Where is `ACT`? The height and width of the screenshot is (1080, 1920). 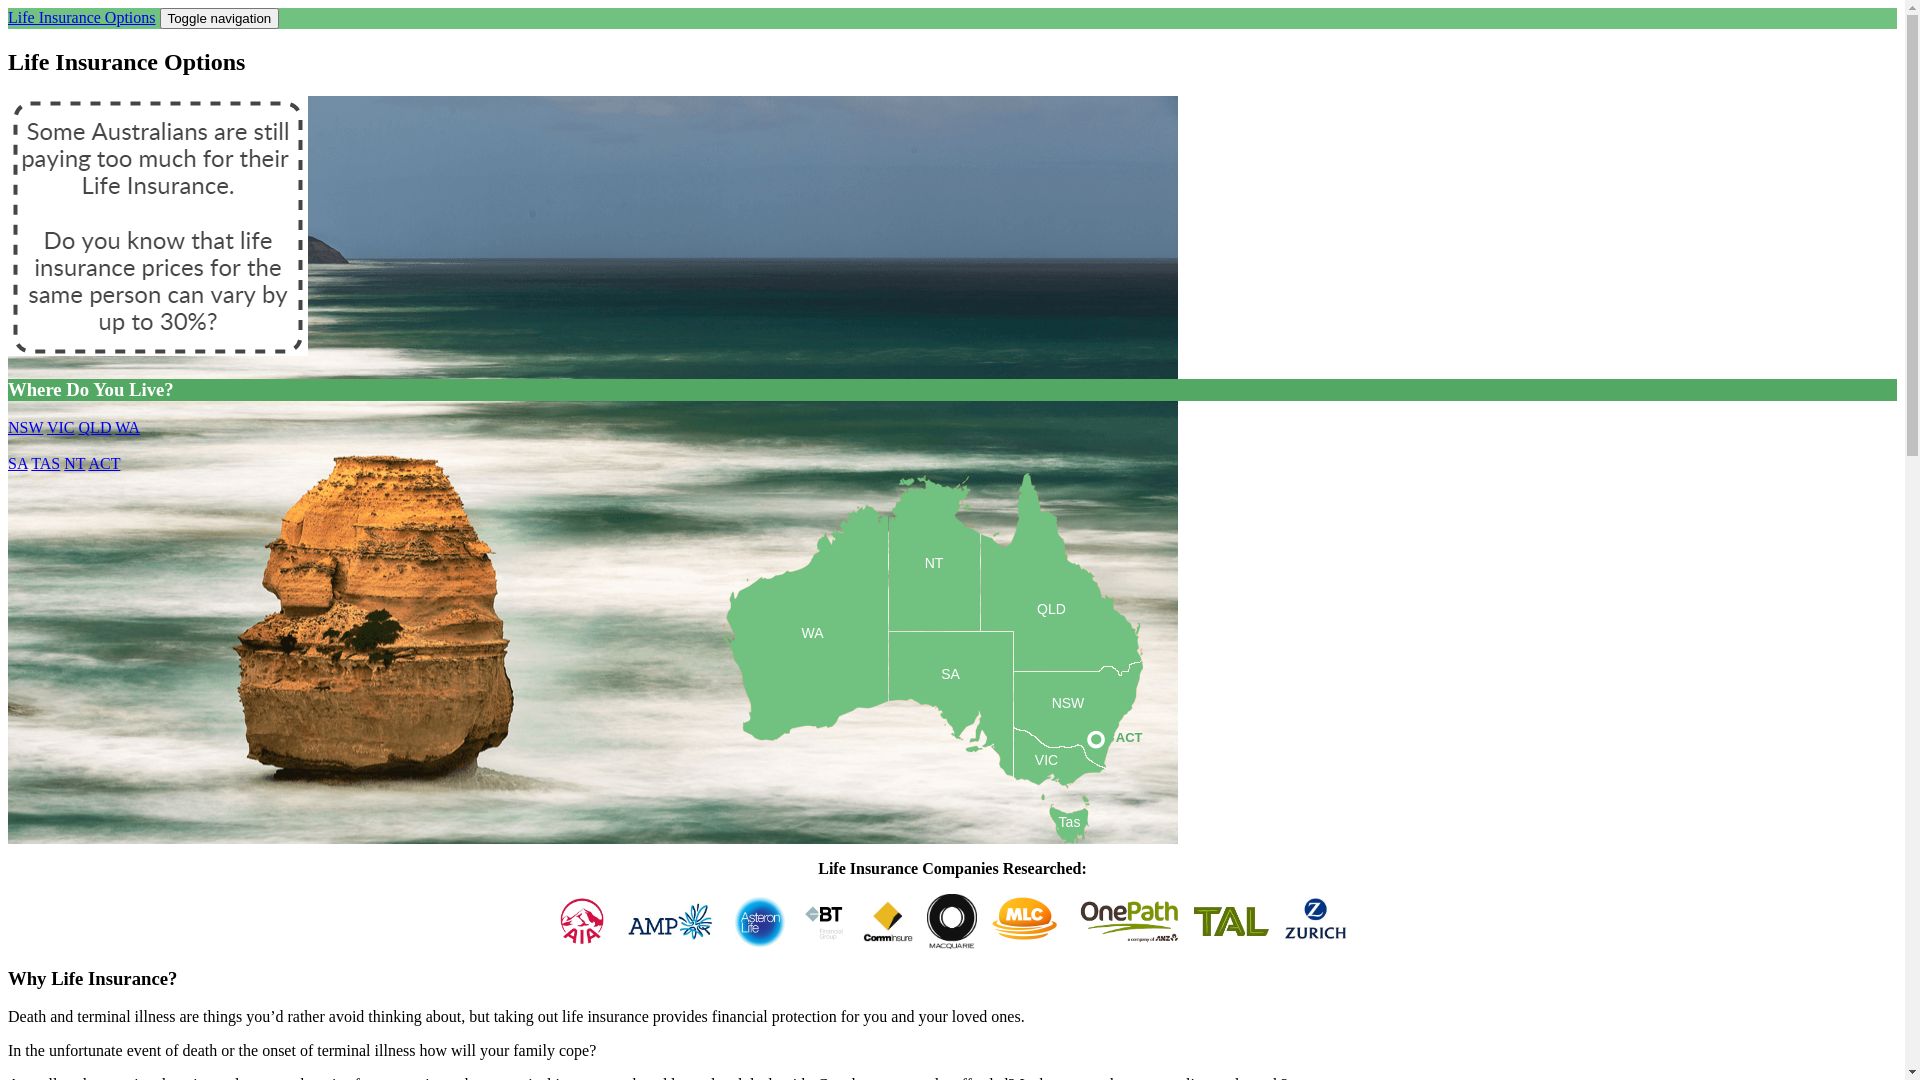 ACT is located at coordinates (1114, 740).